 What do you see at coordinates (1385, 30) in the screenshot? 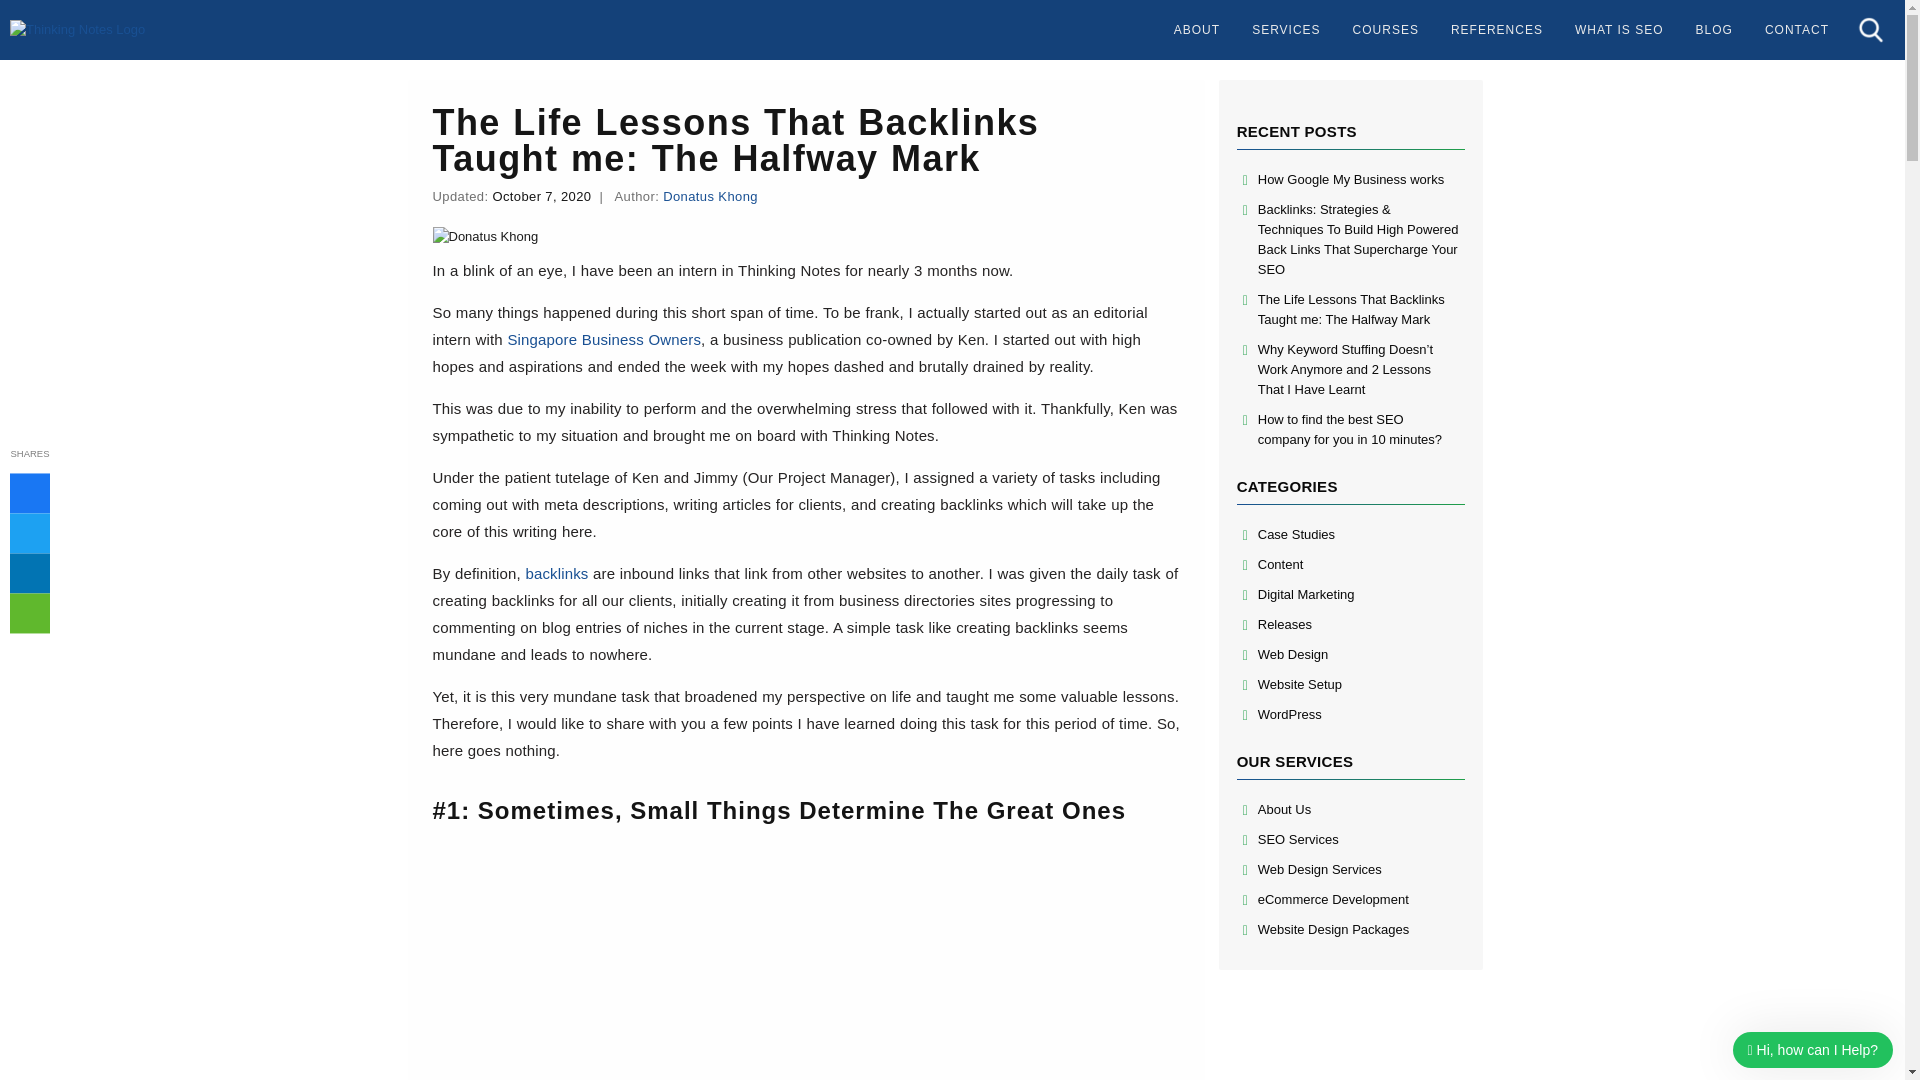
I see `COURSES` at bounding box center [1385, 30].